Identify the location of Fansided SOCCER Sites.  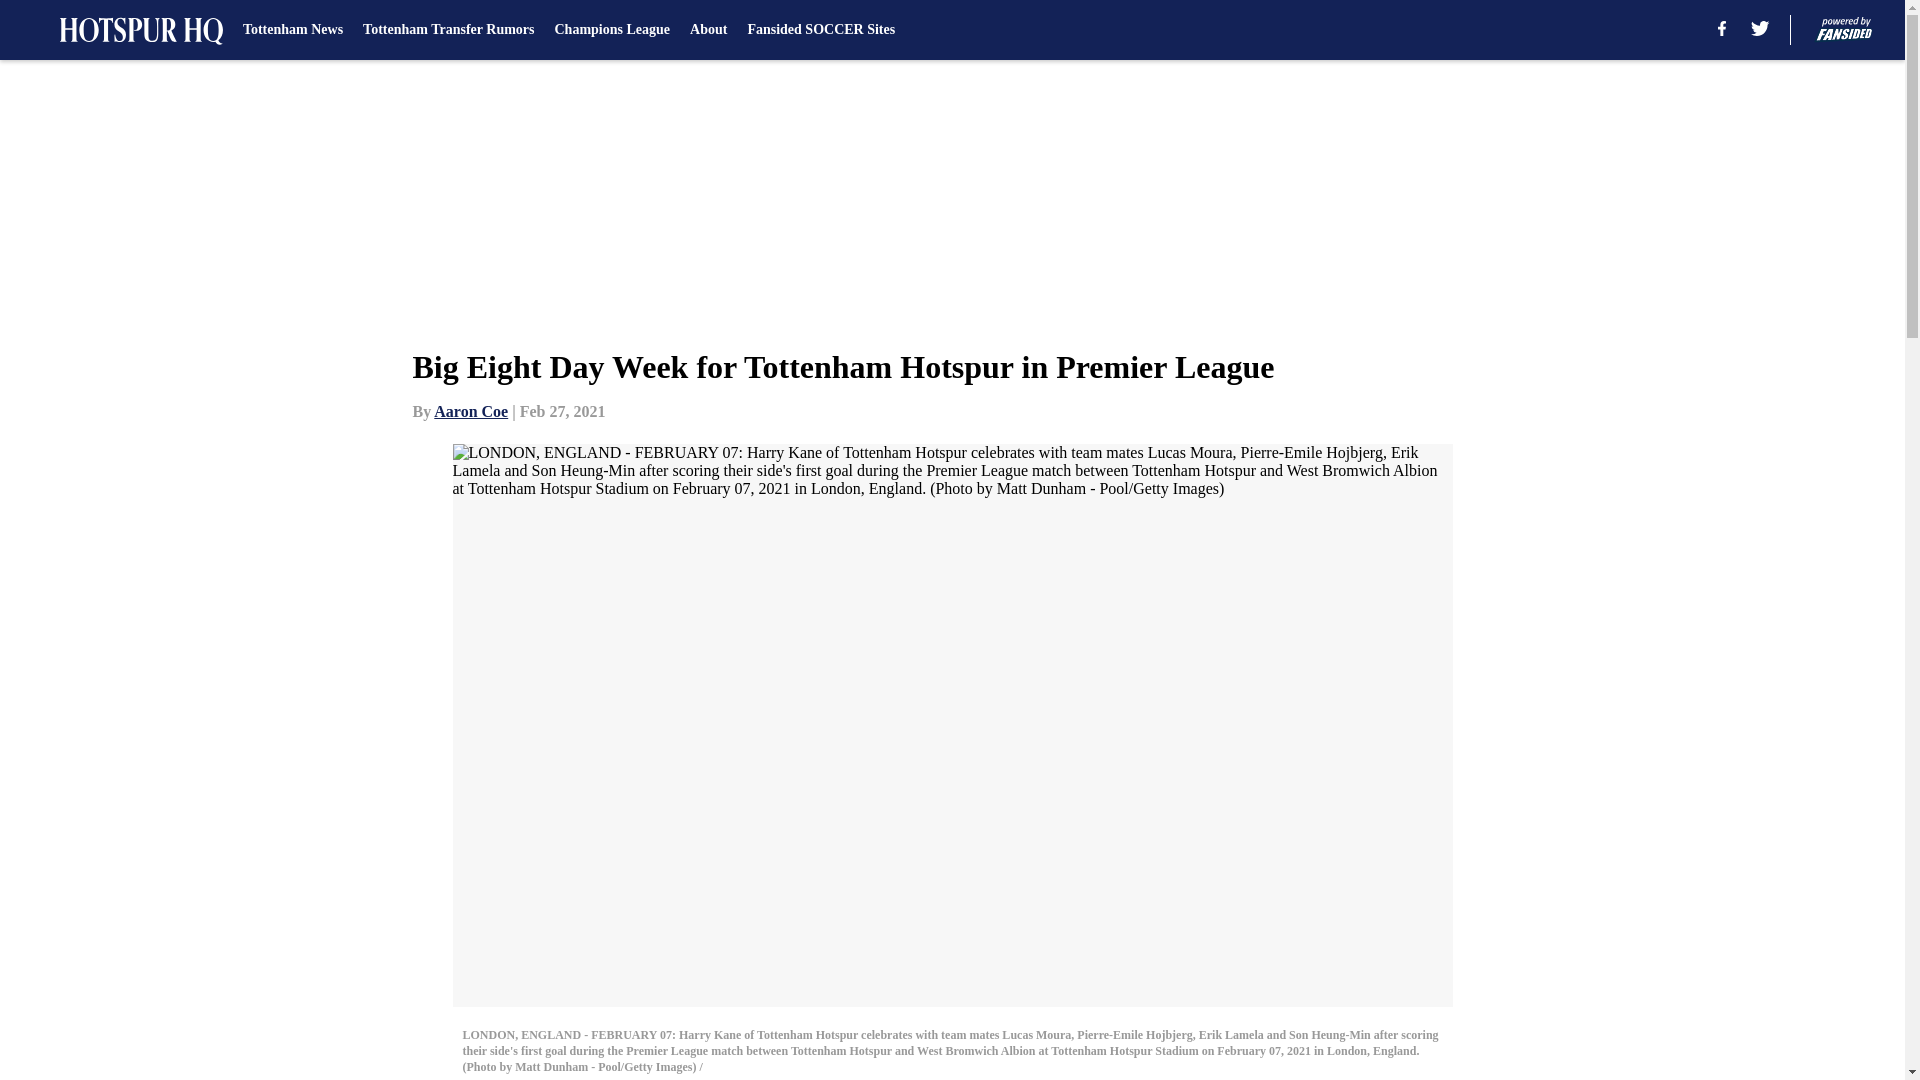
(820, 30).